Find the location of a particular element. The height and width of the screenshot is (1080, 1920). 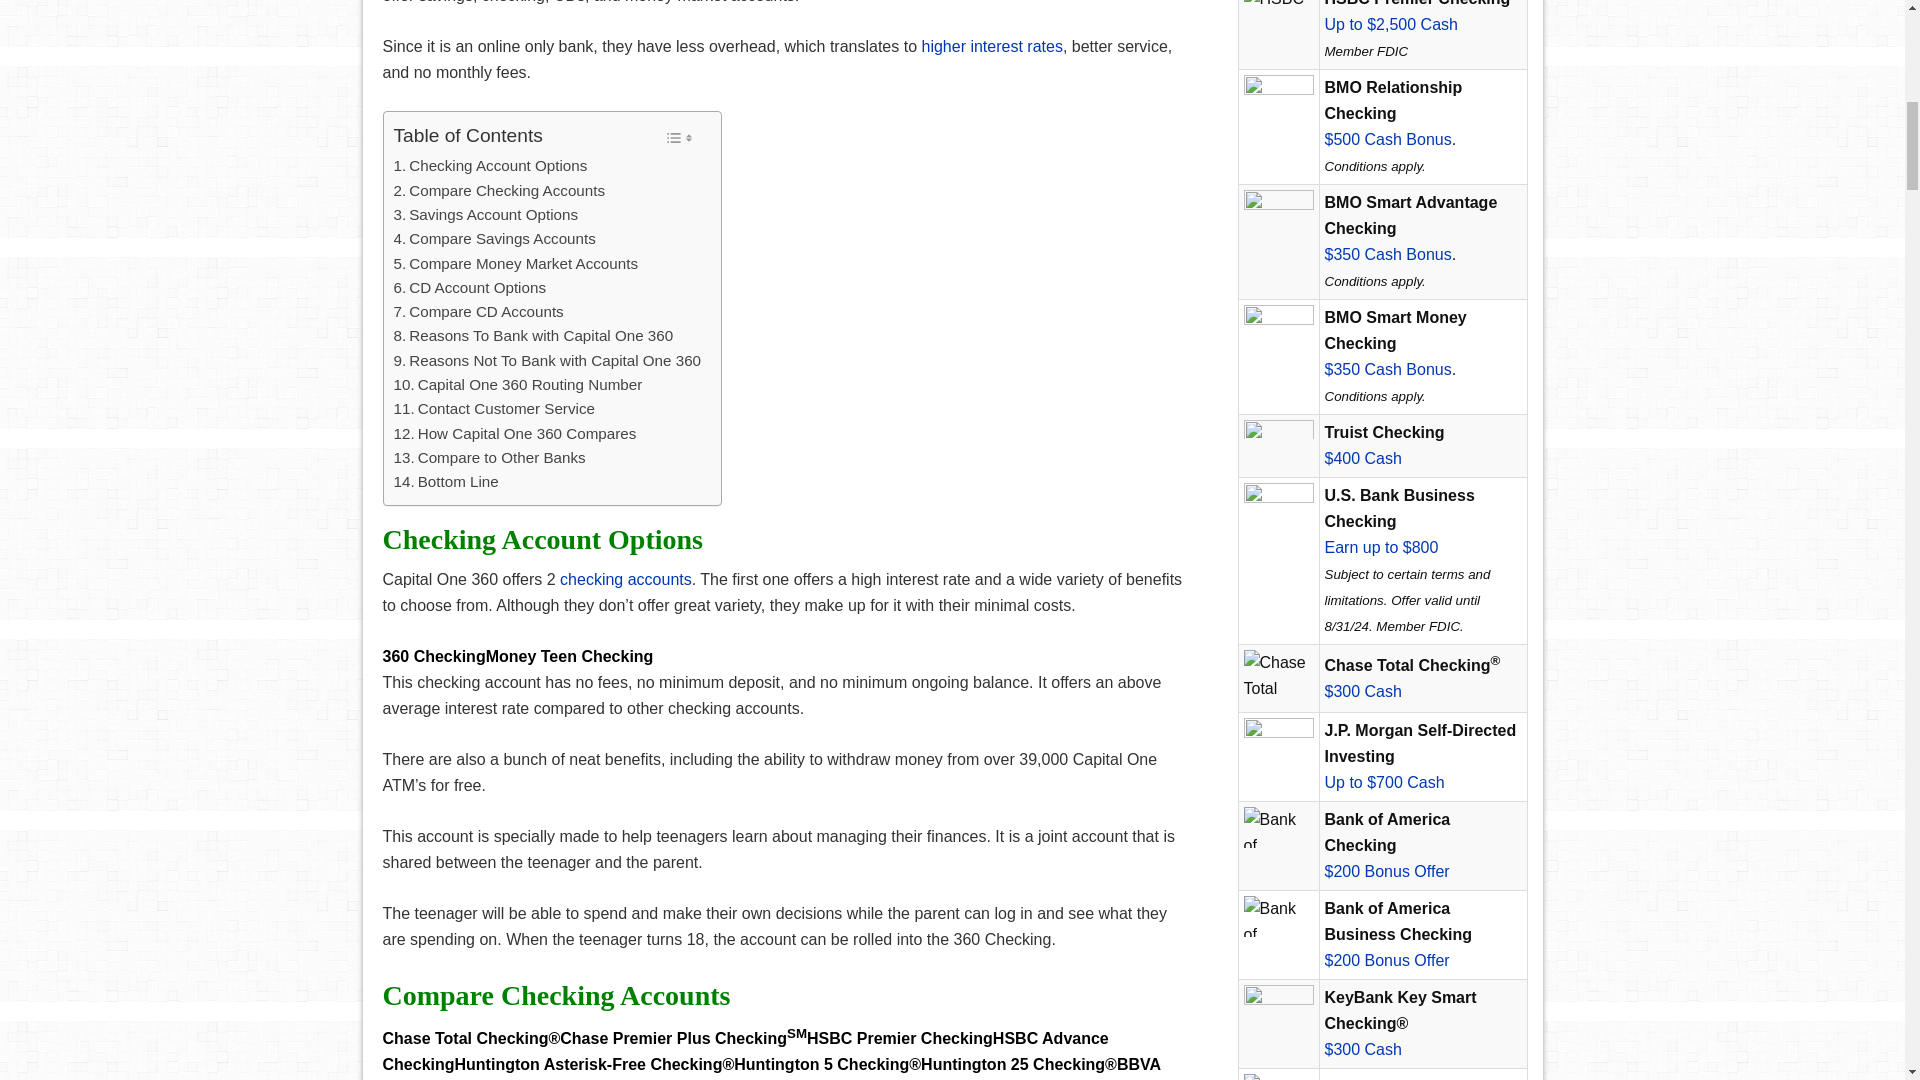

CD Account Options is located at coordinates (469, 288).